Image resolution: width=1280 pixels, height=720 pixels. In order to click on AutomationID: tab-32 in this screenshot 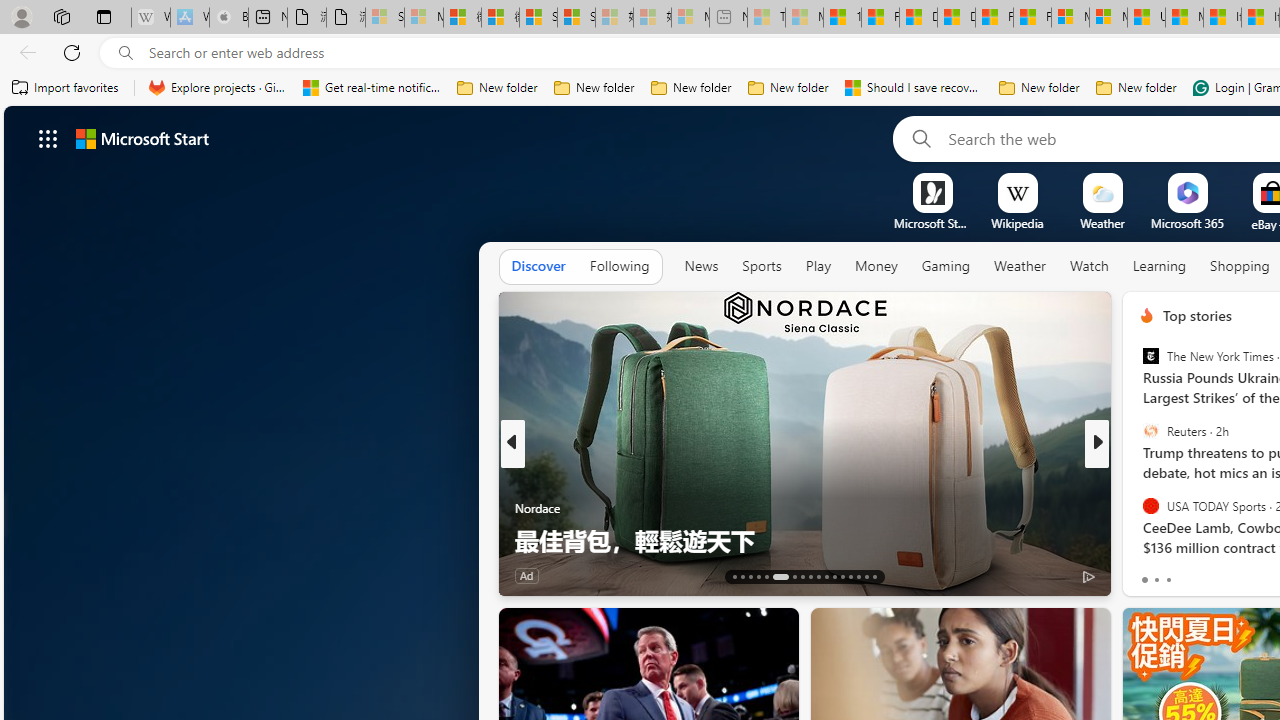, I will do `click(866, 576)`.